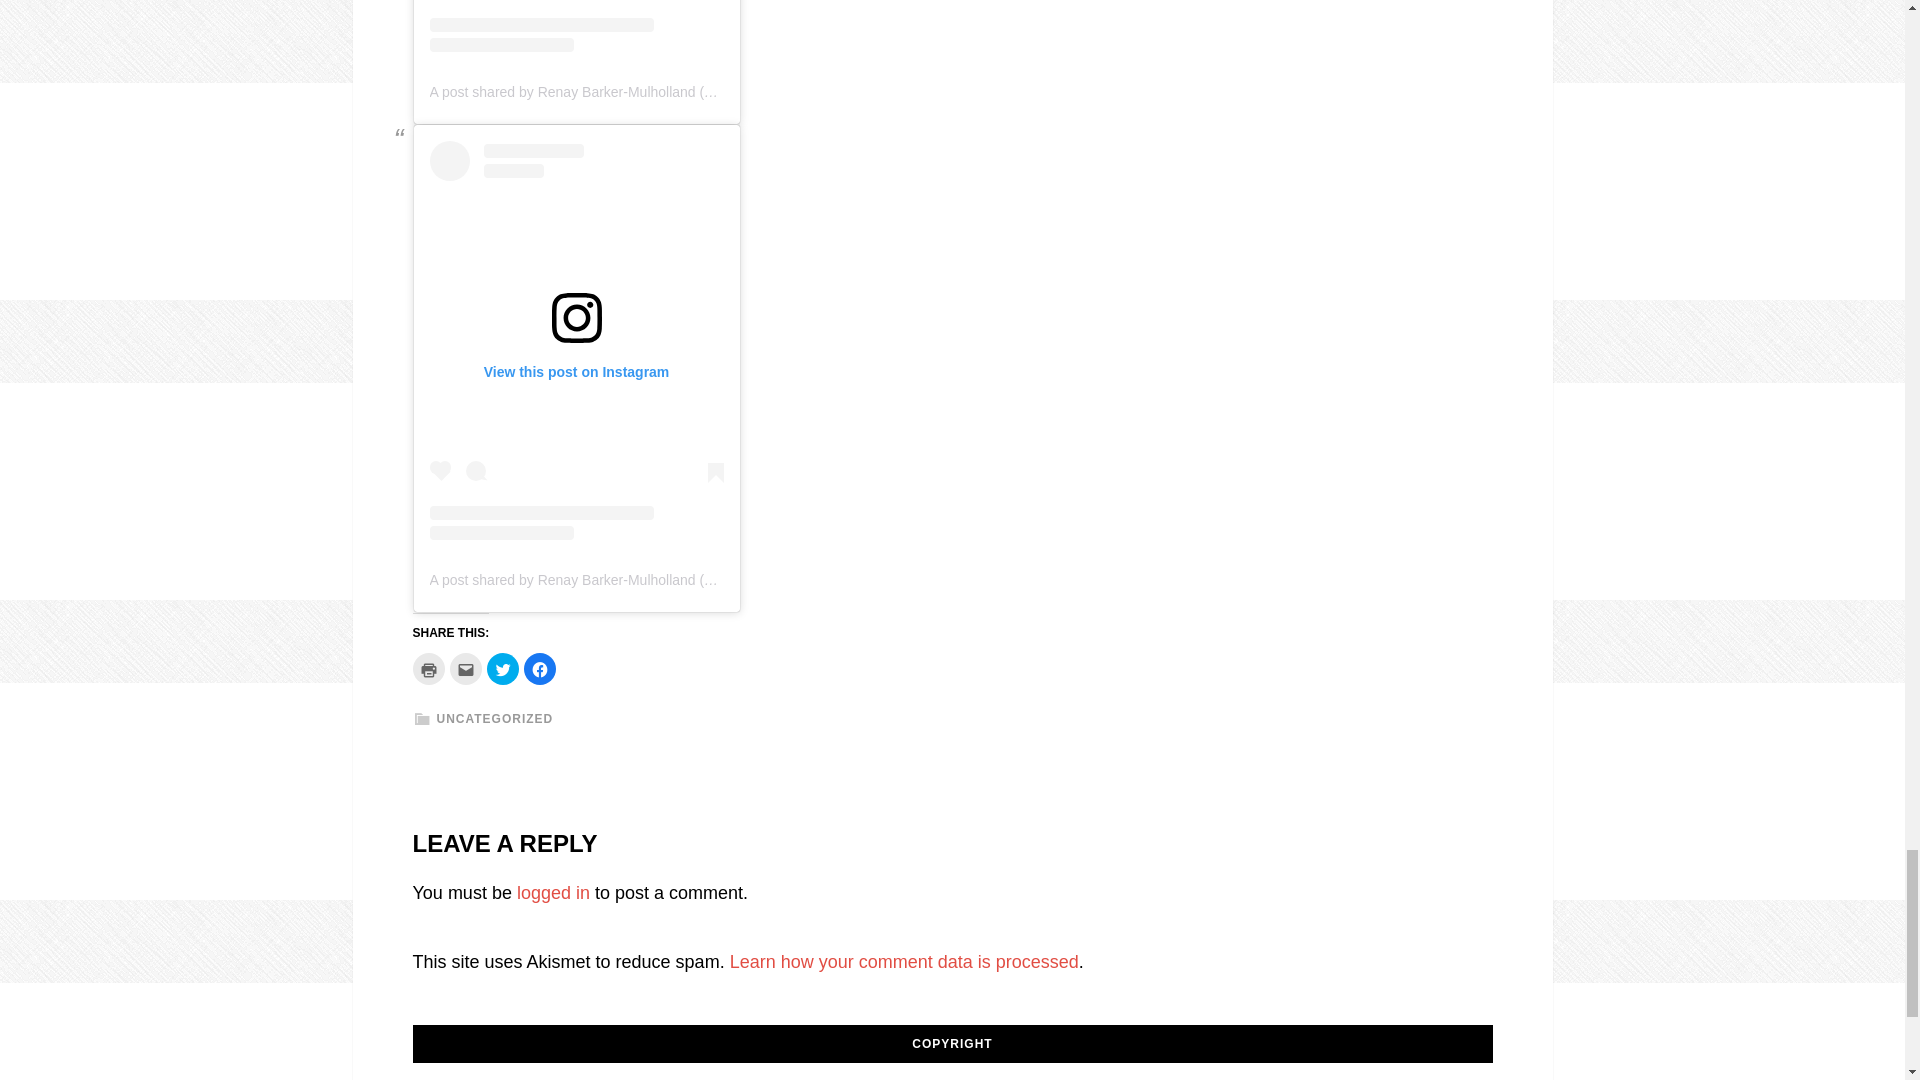 The width and height of the screenshot is (1920, 1080). What do you see at coordinates (576, 26) in the screenshot?
I see `View this post on Instagram` at bounding box center [576, 26].